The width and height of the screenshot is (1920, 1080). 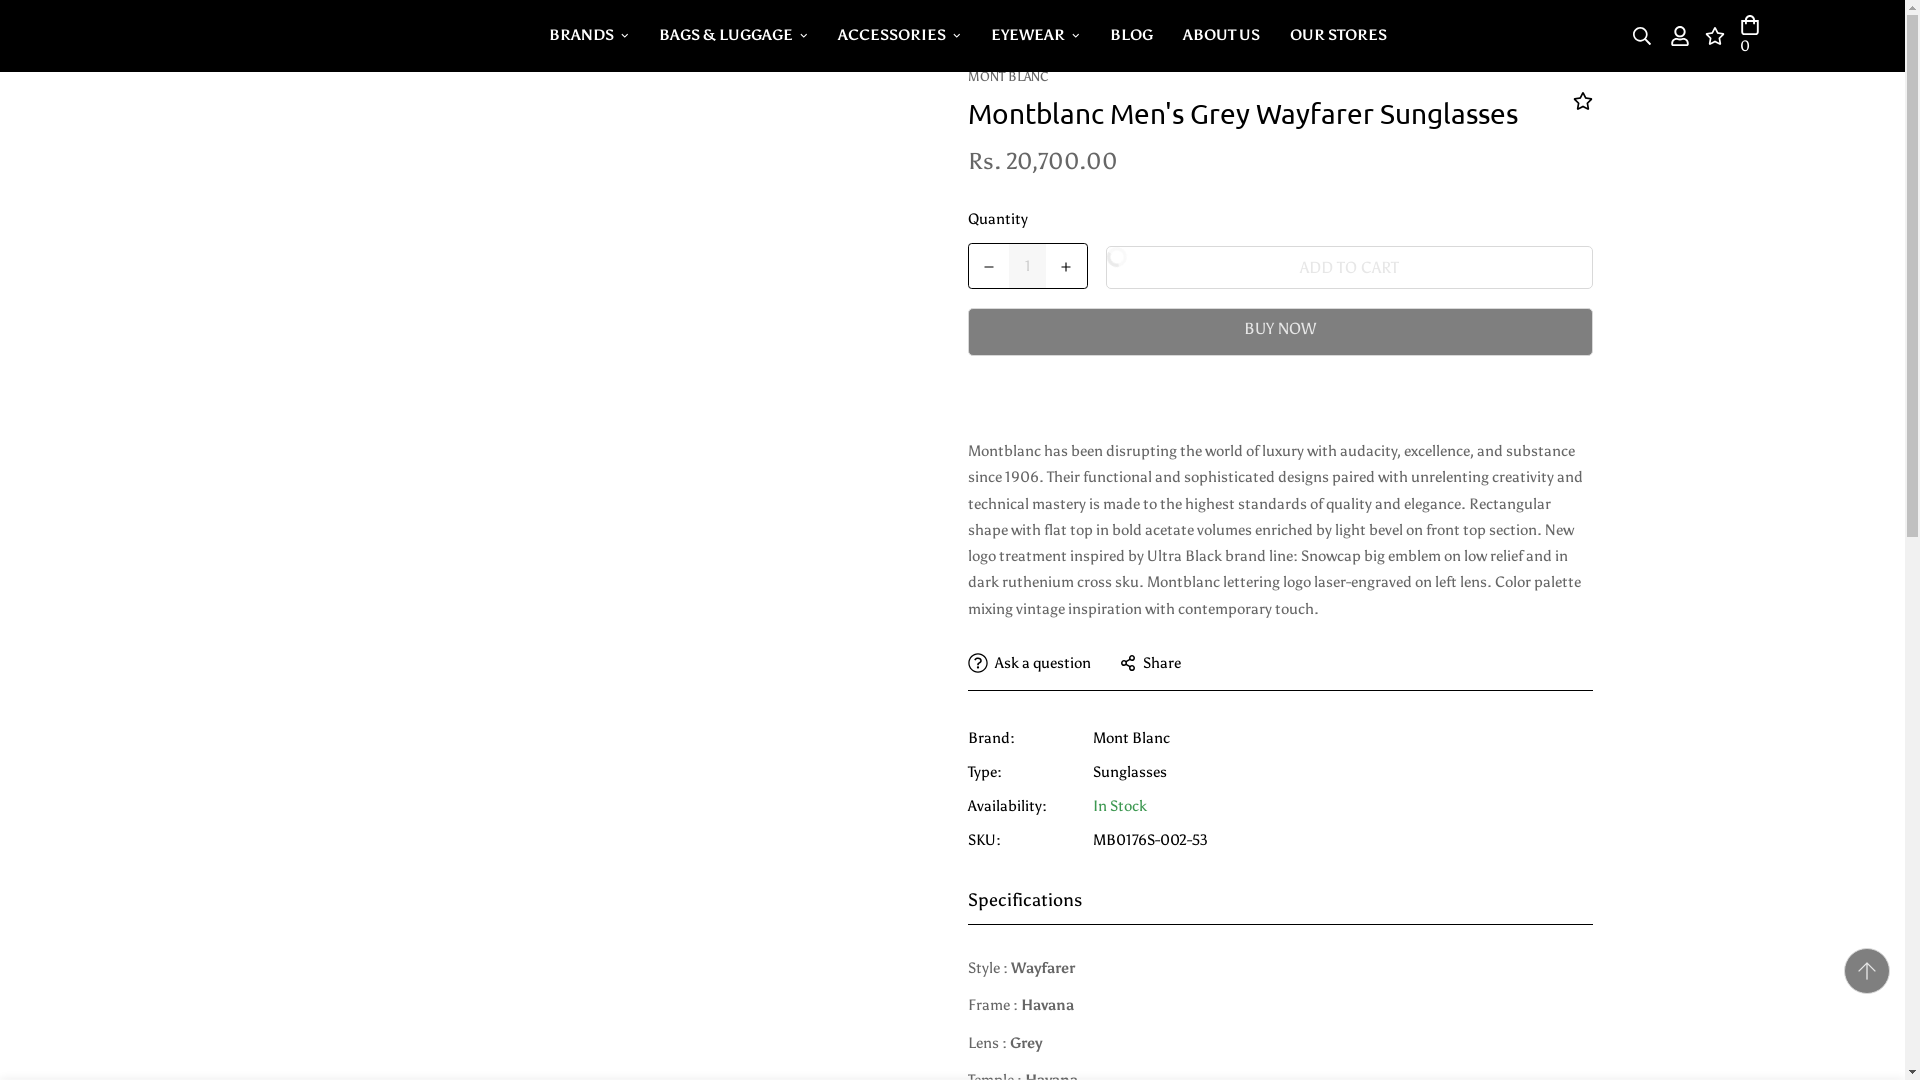 I want to click on Mont Blanc, so click(x=1130, y=738).